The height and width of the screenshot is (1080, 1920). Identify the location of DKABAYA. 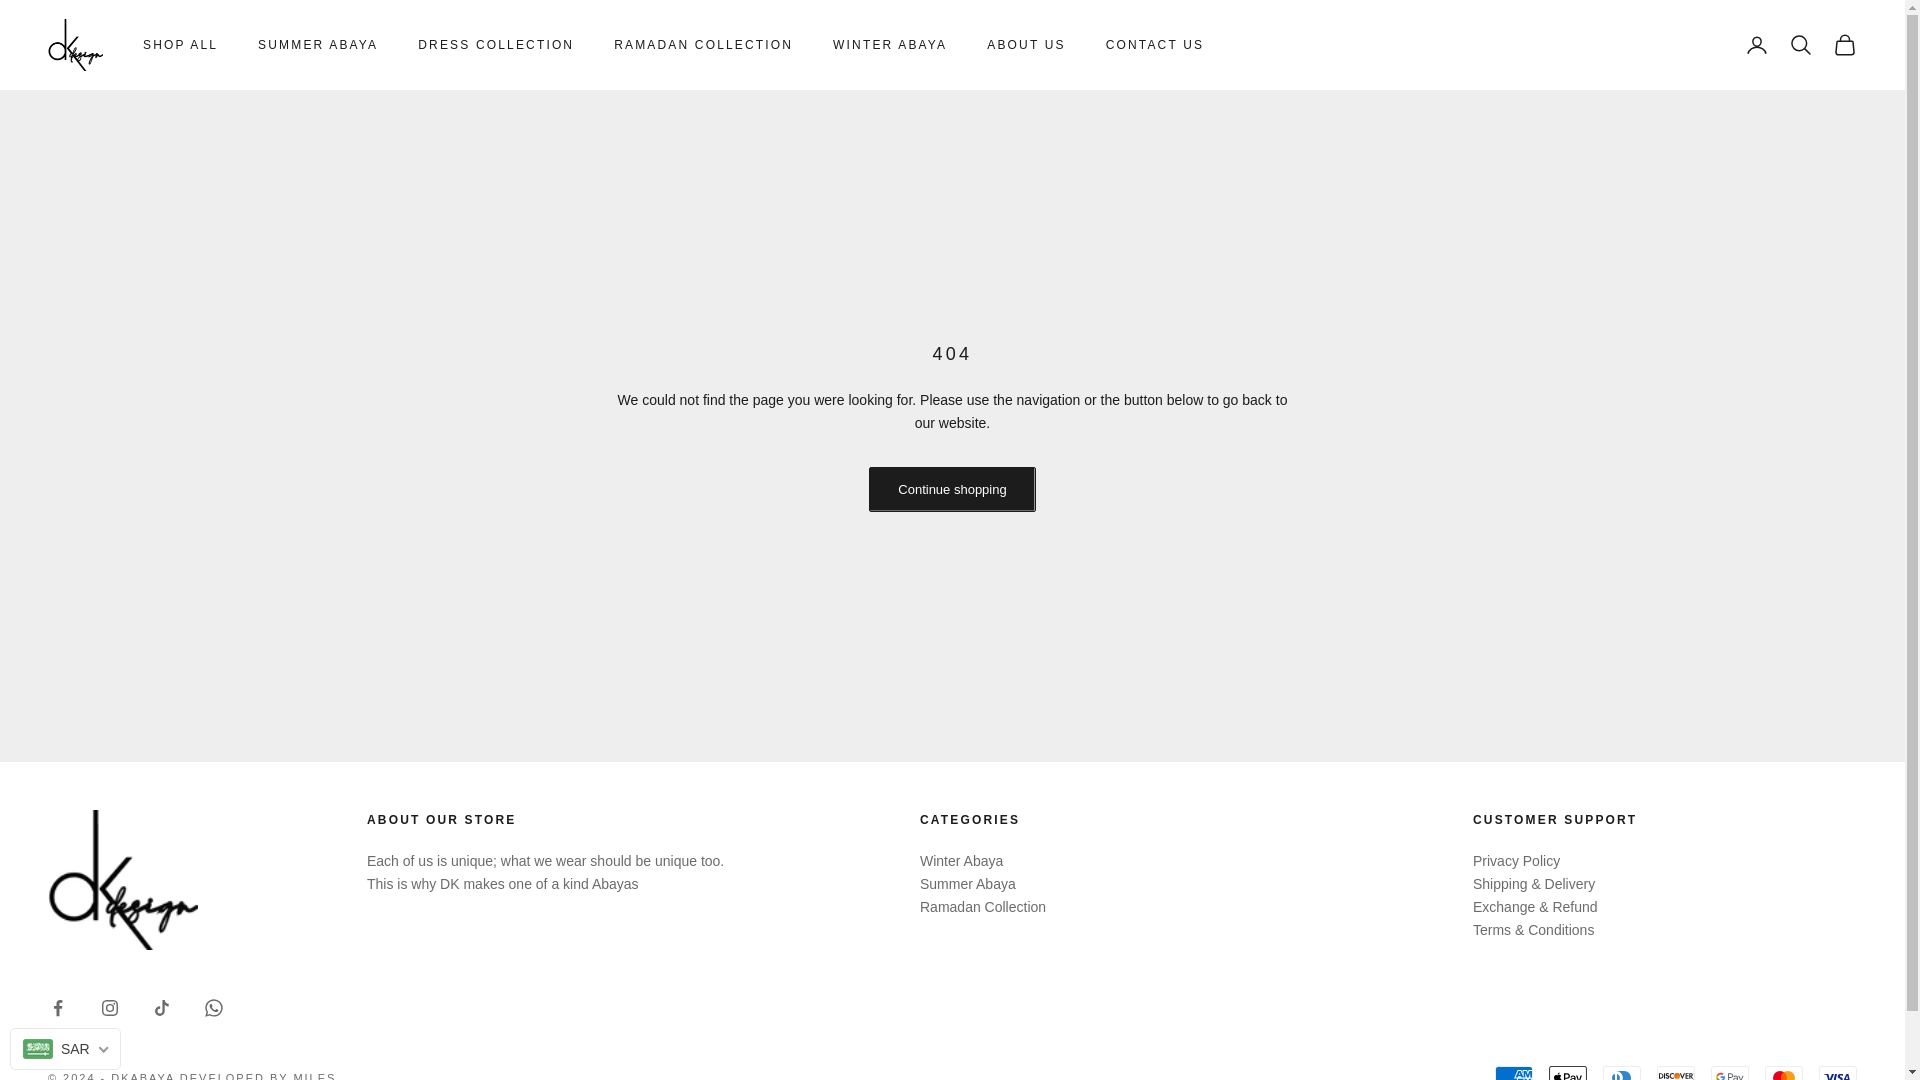
(76, 45).